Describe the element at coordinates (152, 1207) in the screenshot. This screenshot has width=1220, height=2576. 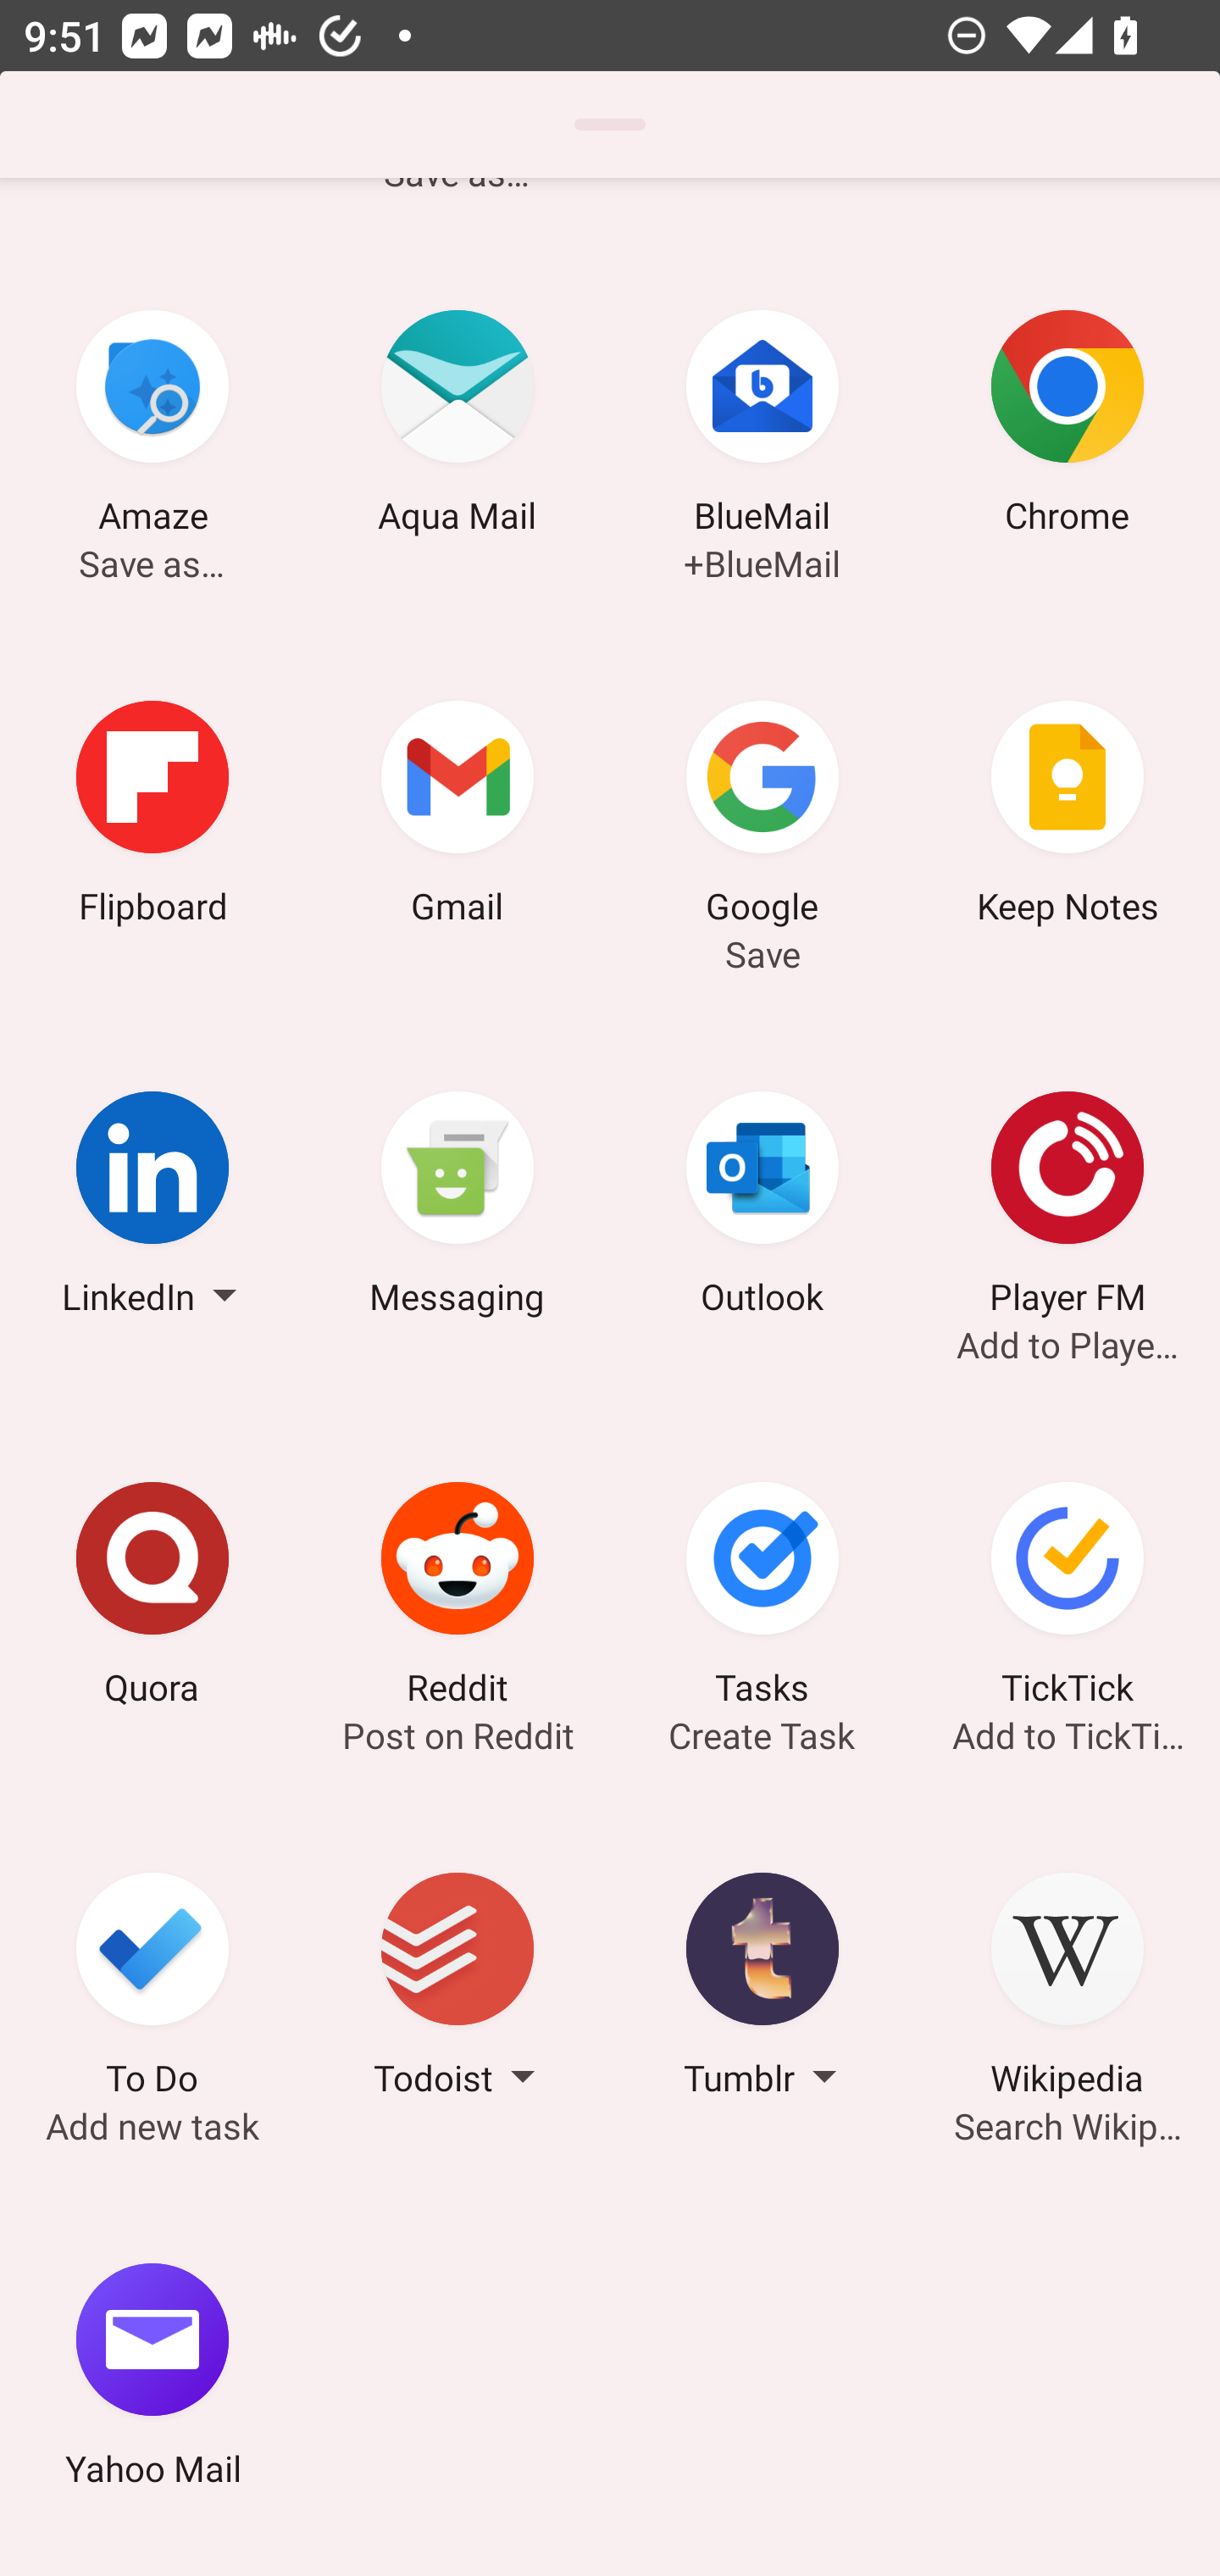
I see `LinkedIn` at that location.